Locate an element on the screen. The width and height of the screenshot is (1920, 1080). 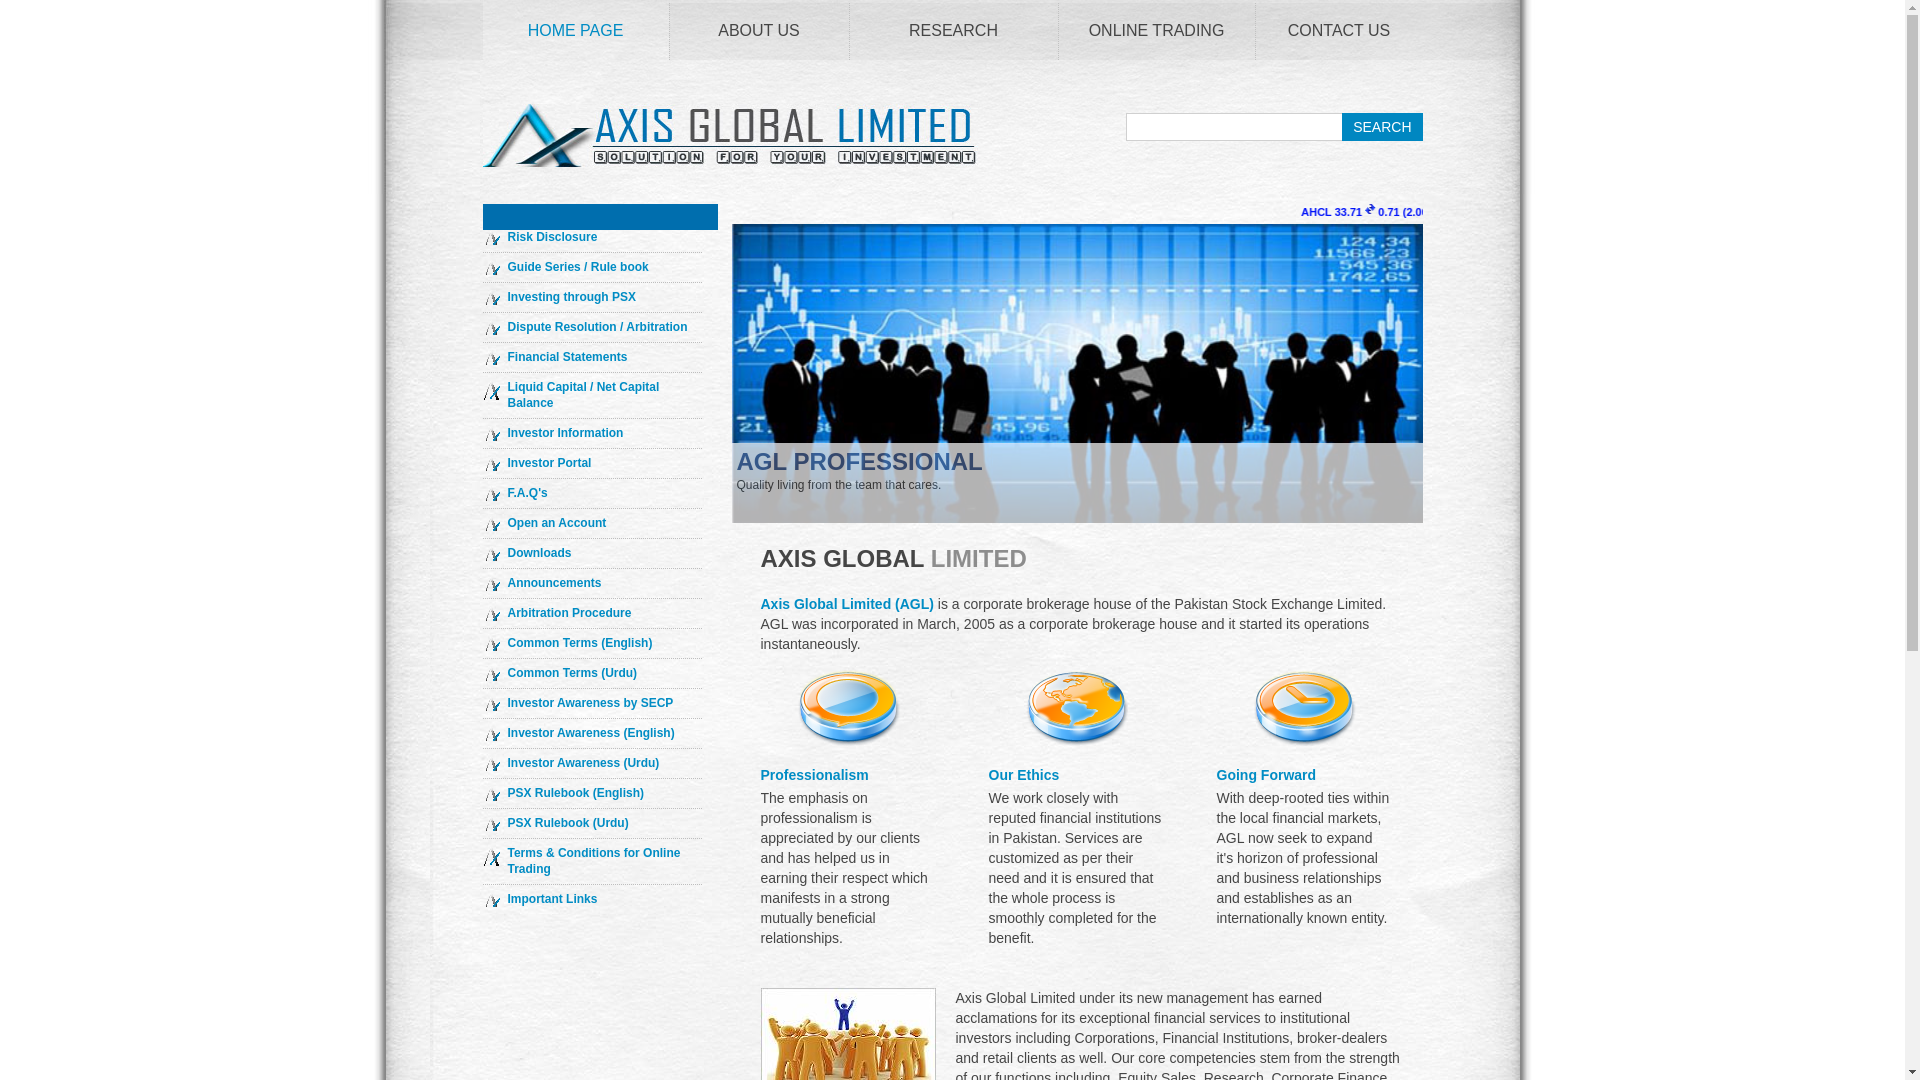
Investor Awareness by SECP is located at coordinates (590, 702).